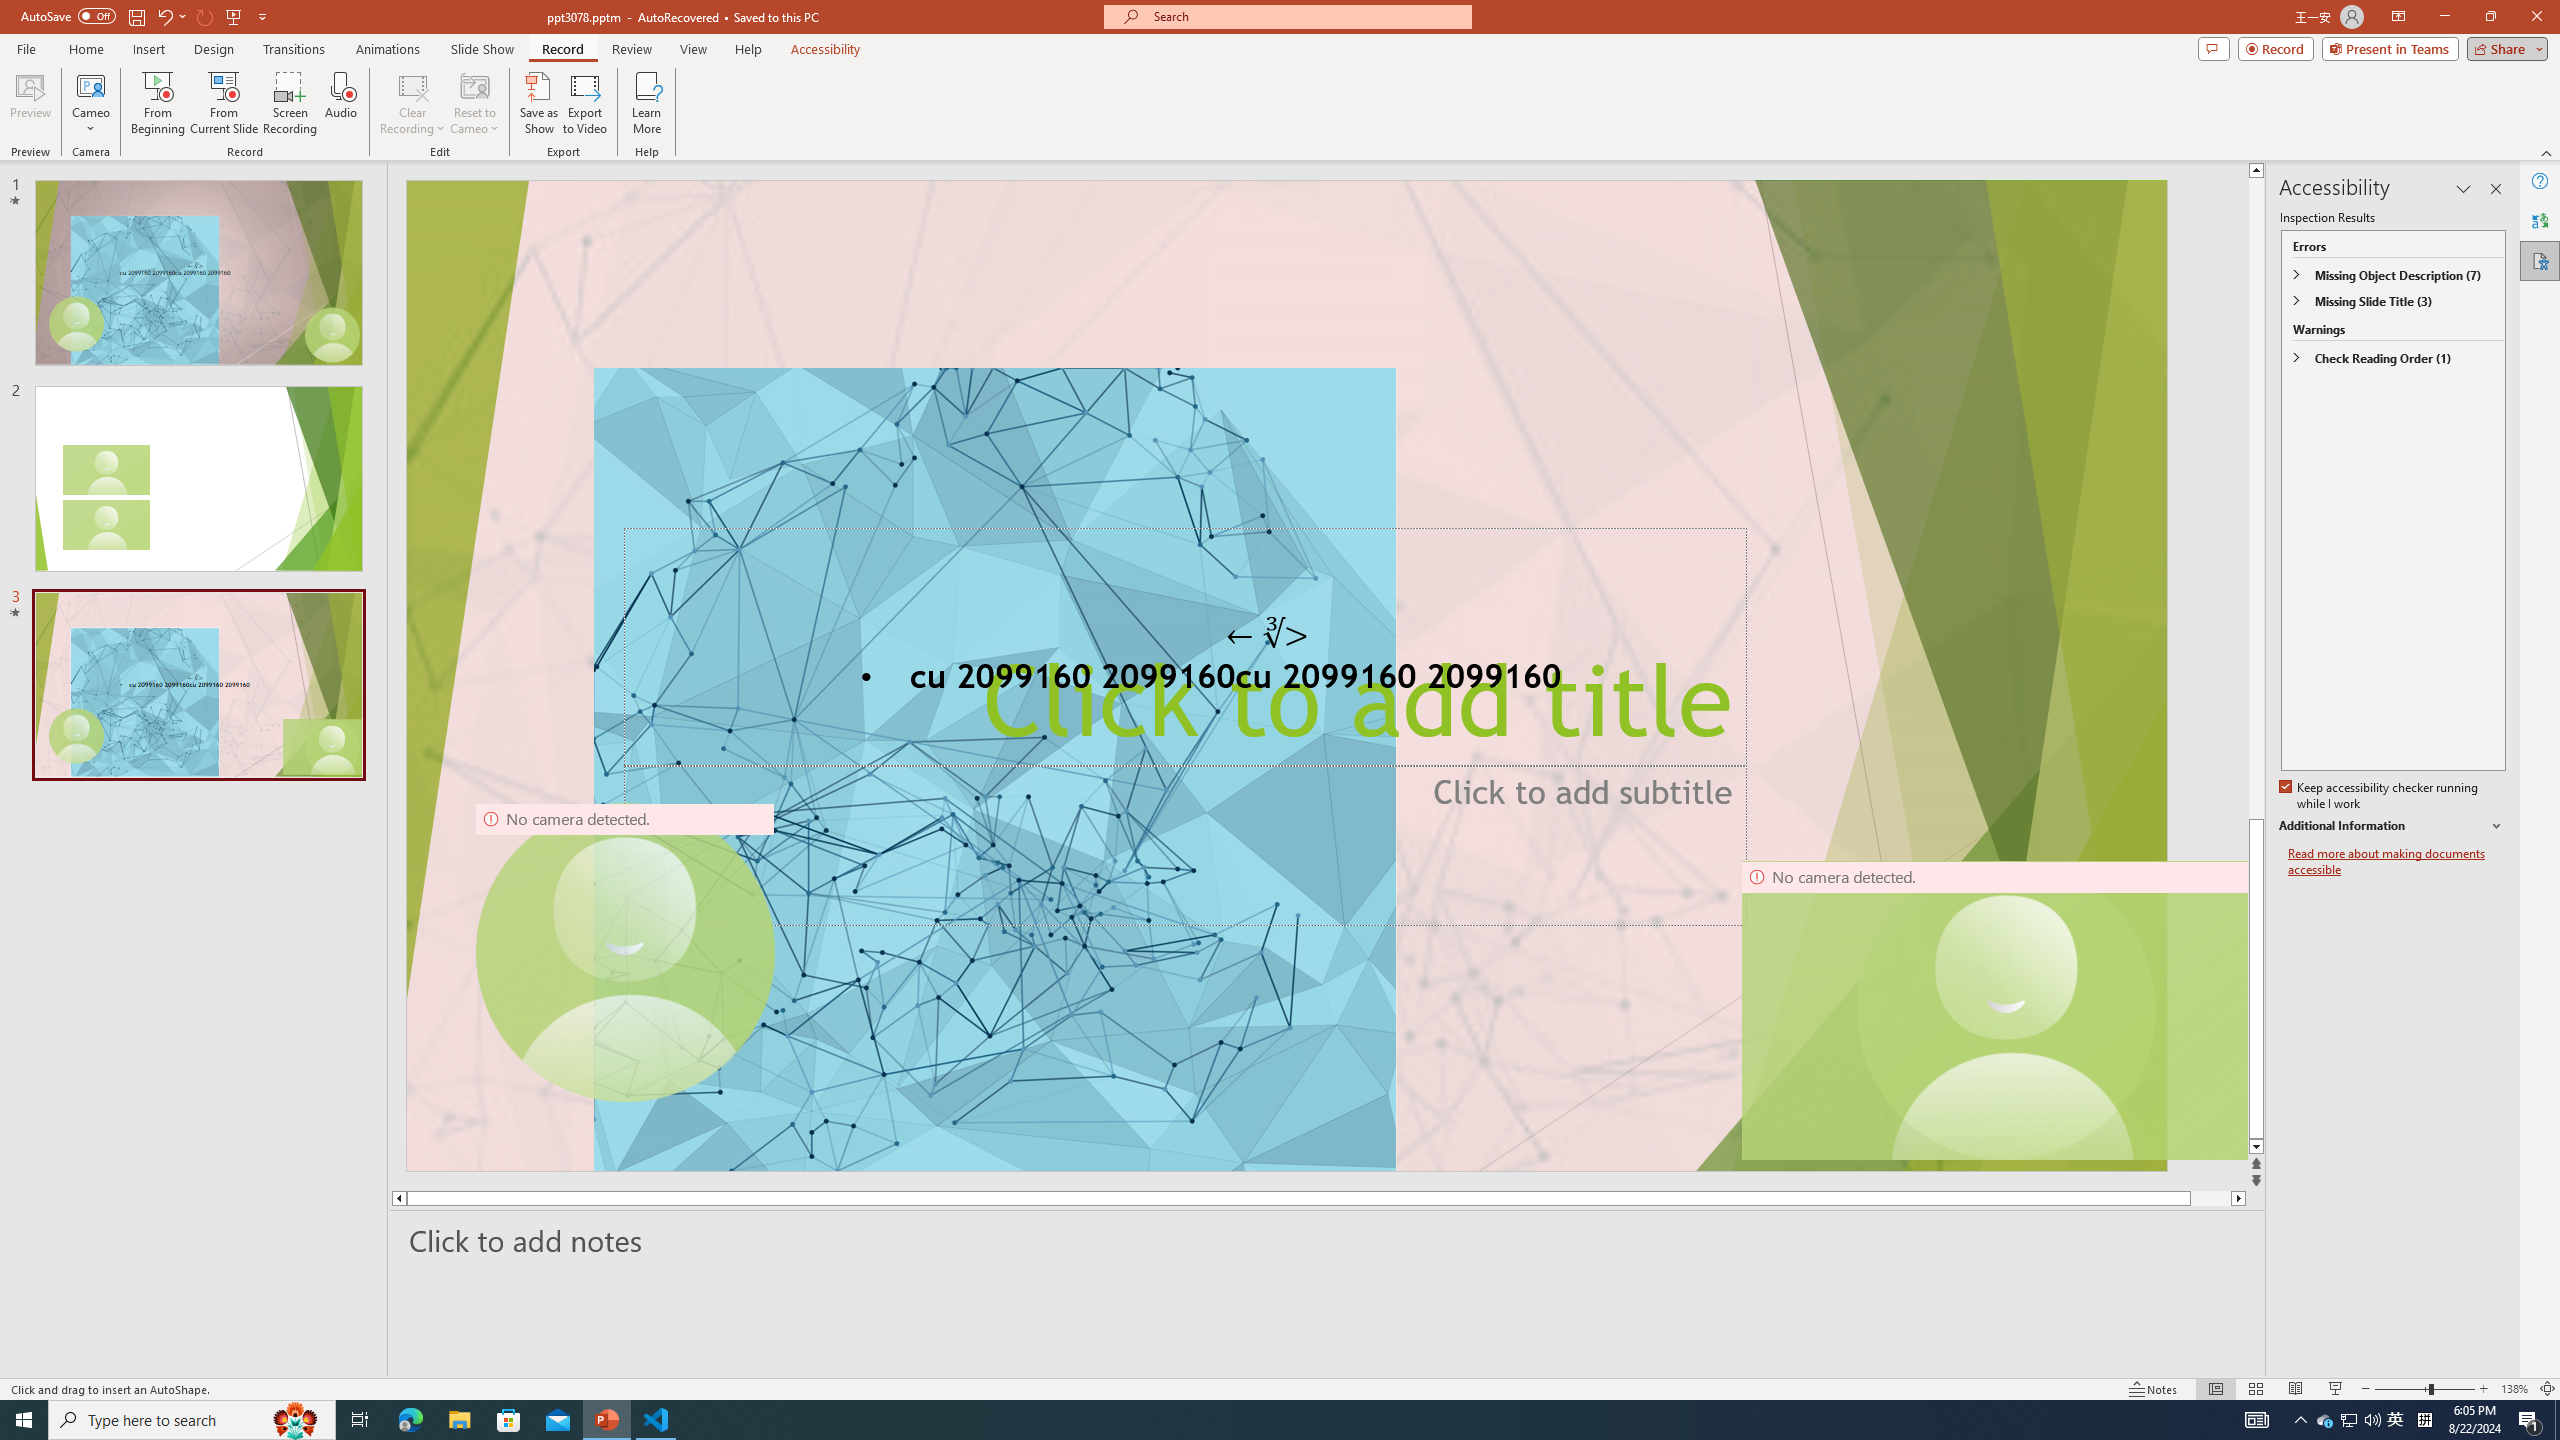  Describe the element at coordinates (474, 103) in the screenshot. I see `Reset to Cameo` at that location.